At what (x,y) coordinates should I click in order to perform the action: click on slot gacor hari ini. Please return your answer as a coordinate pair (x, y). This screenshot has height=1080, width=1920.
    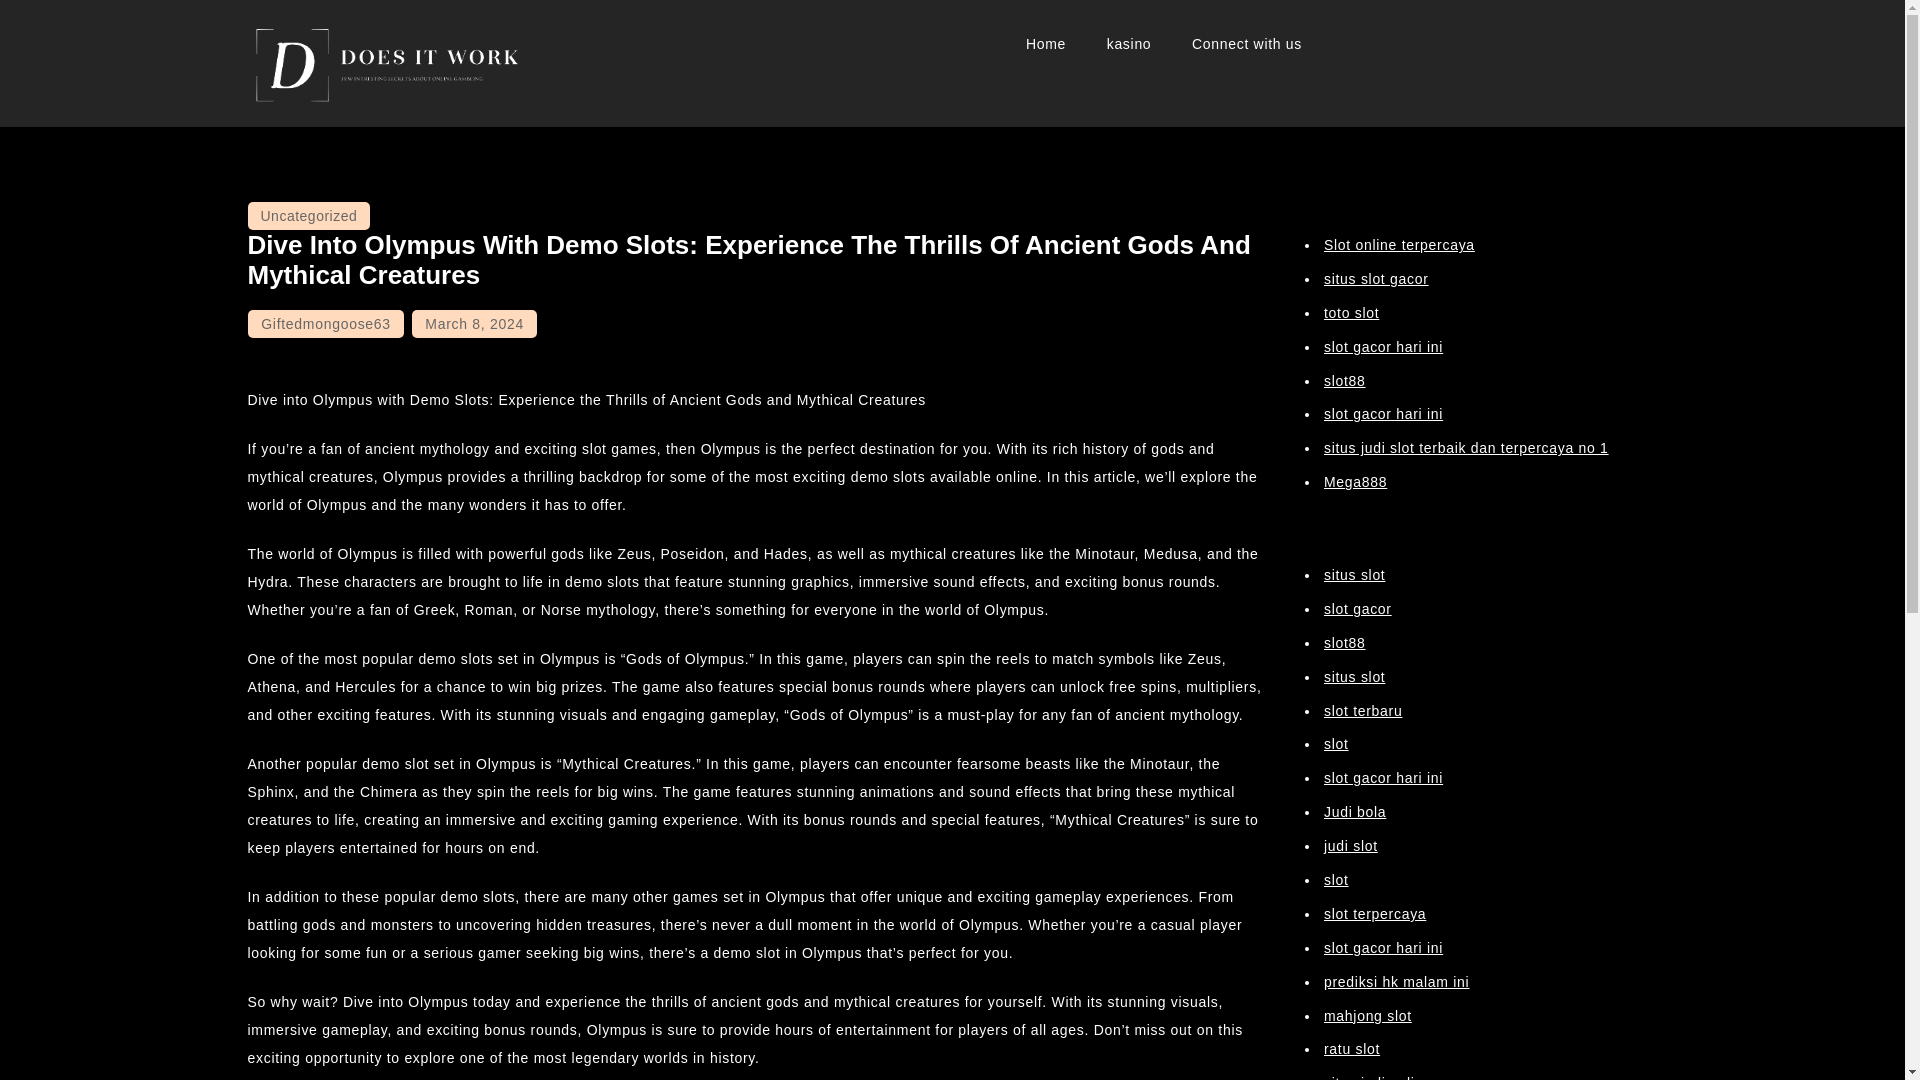
    Looking at the image, I should click on (1384, 947).